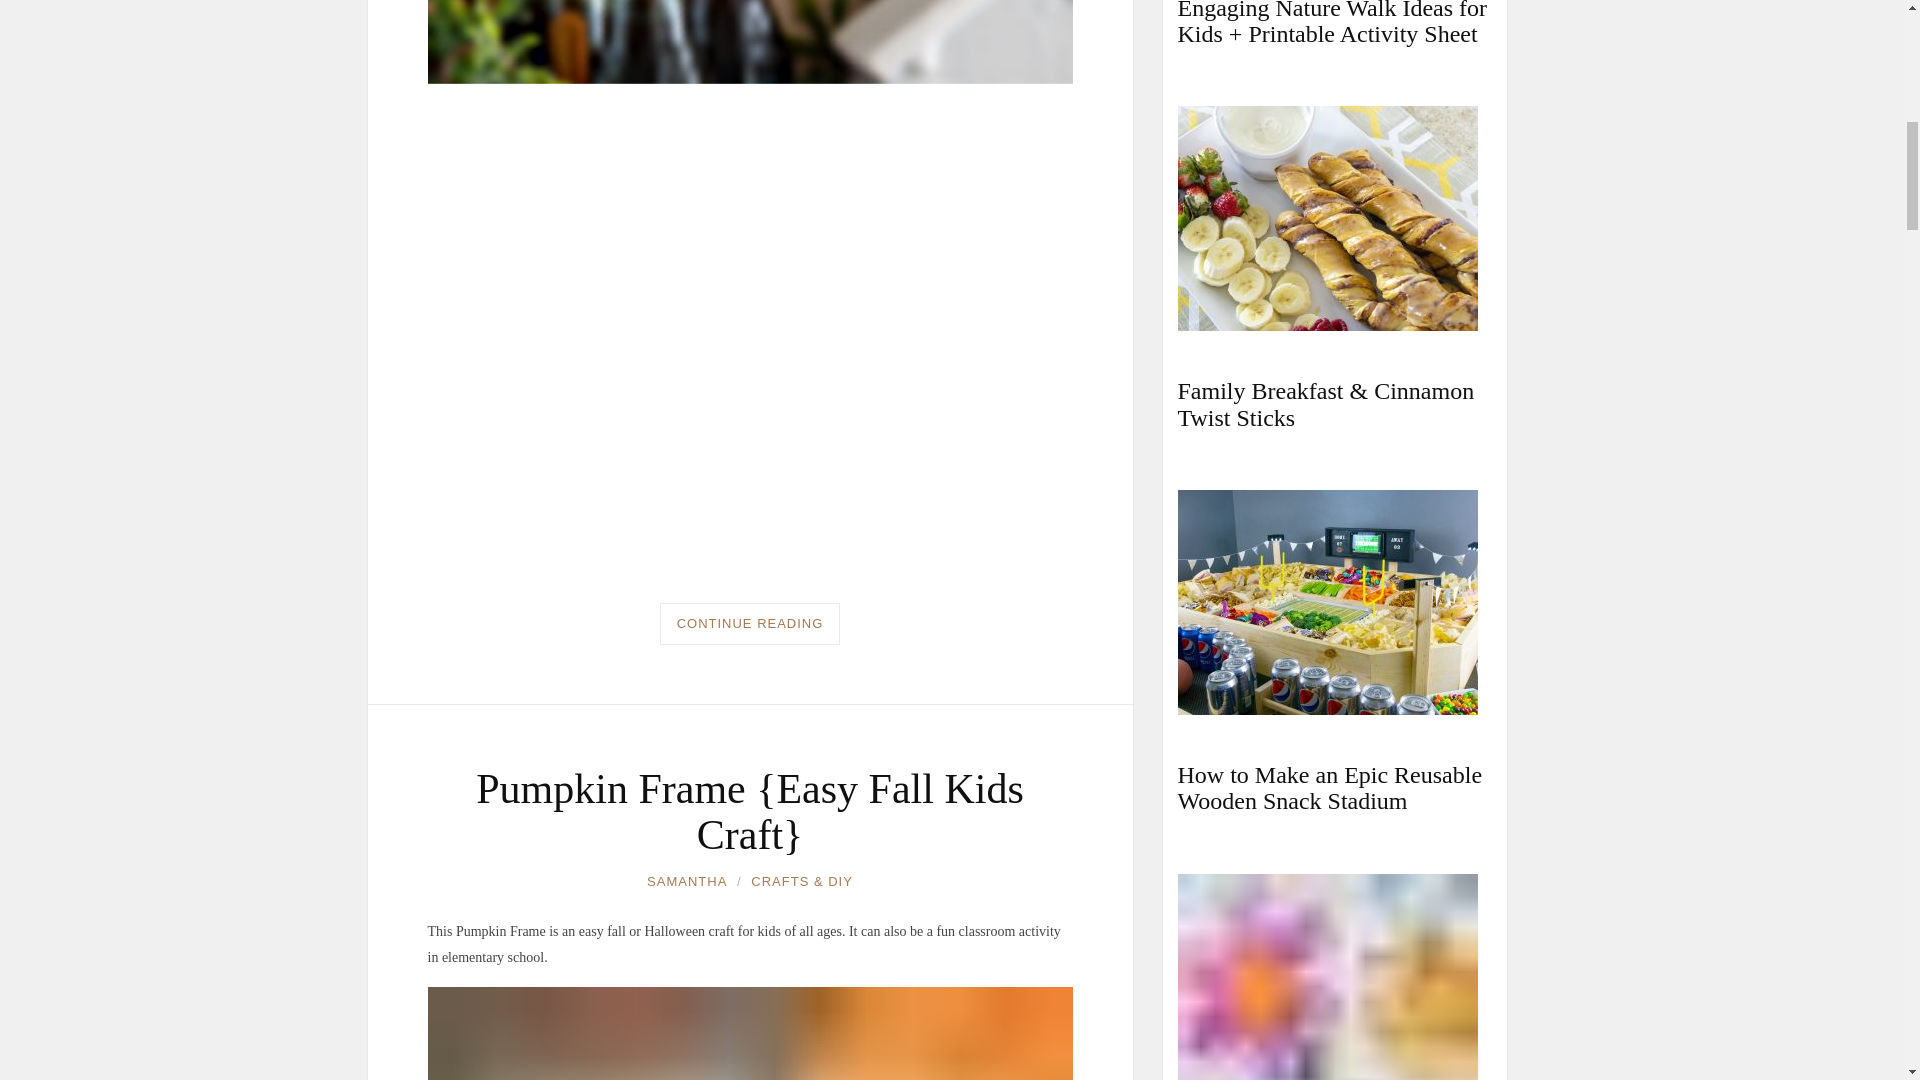 Image resolution: width=1920 pixels, height=1080 pixels. Describe the element at coordinates (750, 623) in the screenshot. I see `CONTINUE READING` at that location.